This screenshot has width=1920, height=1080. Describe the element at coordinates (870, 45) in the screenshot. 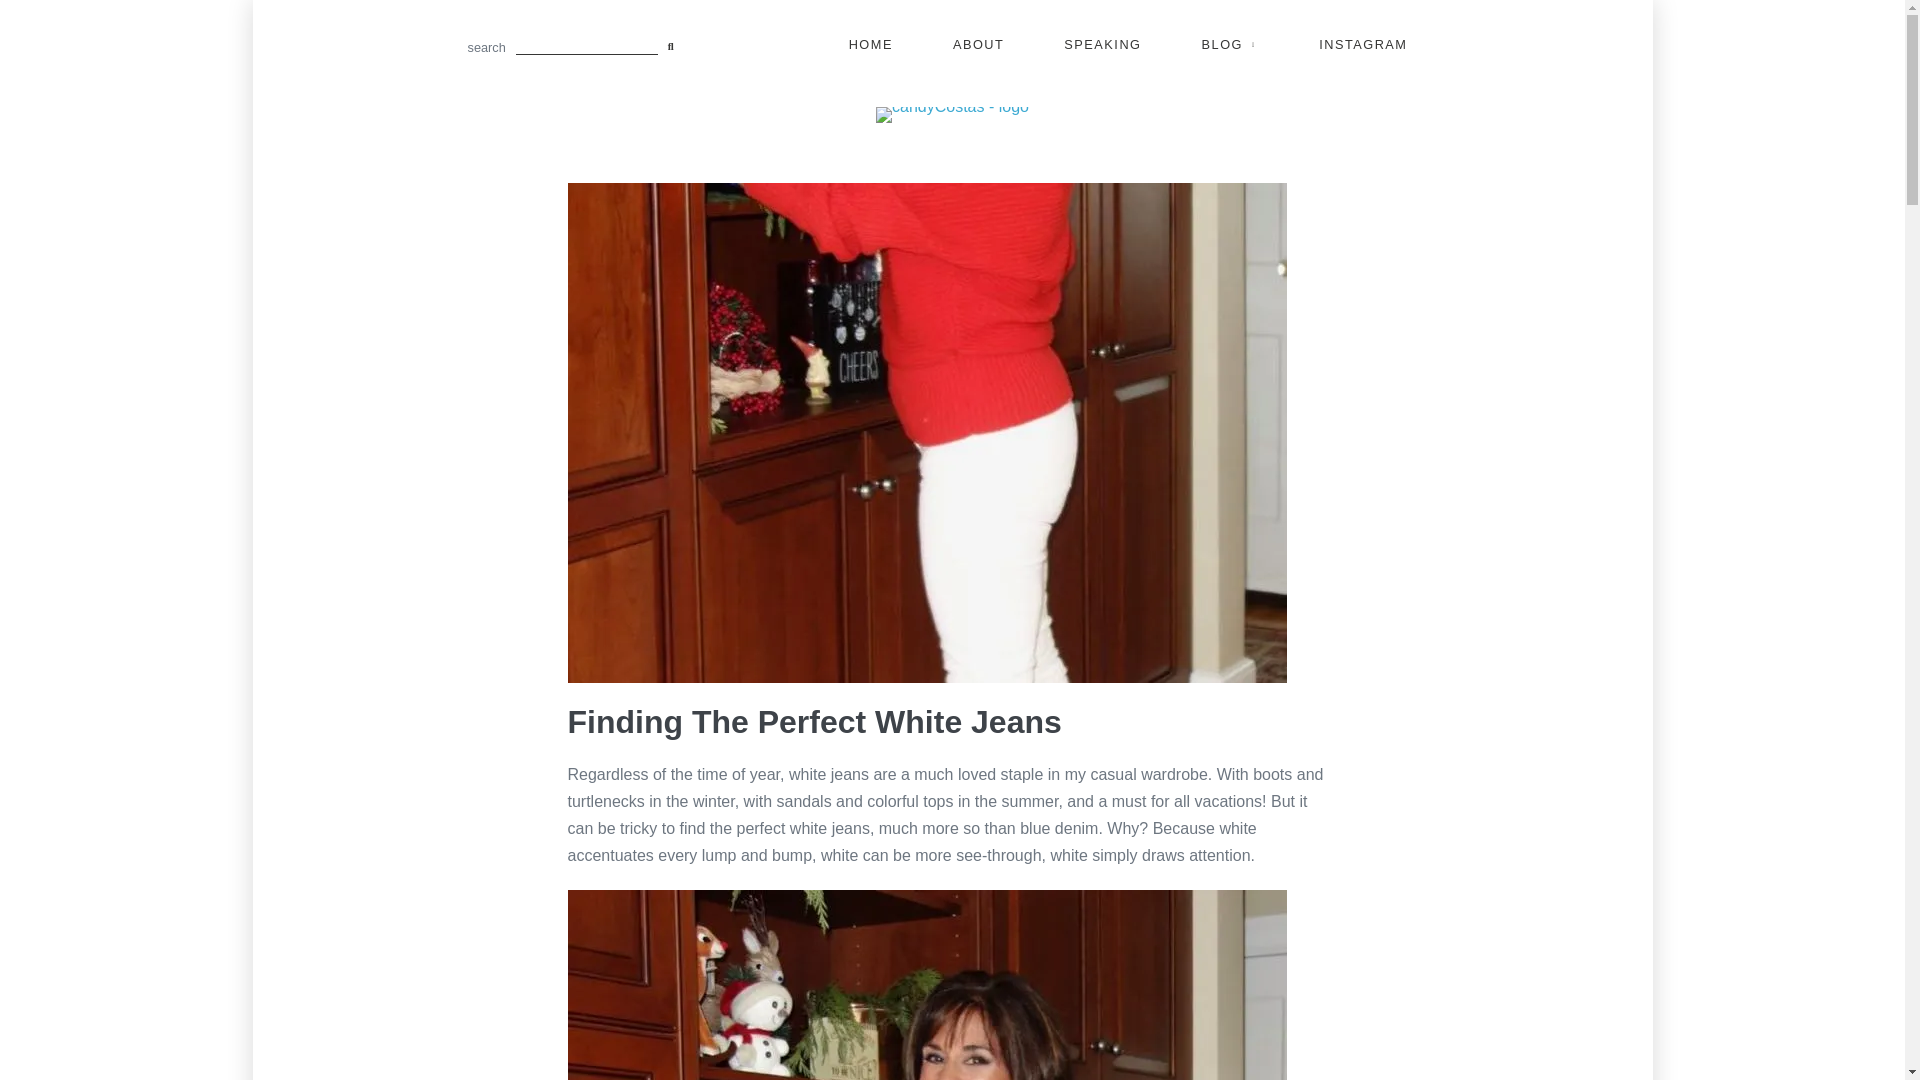

I see `HOME` at that location.